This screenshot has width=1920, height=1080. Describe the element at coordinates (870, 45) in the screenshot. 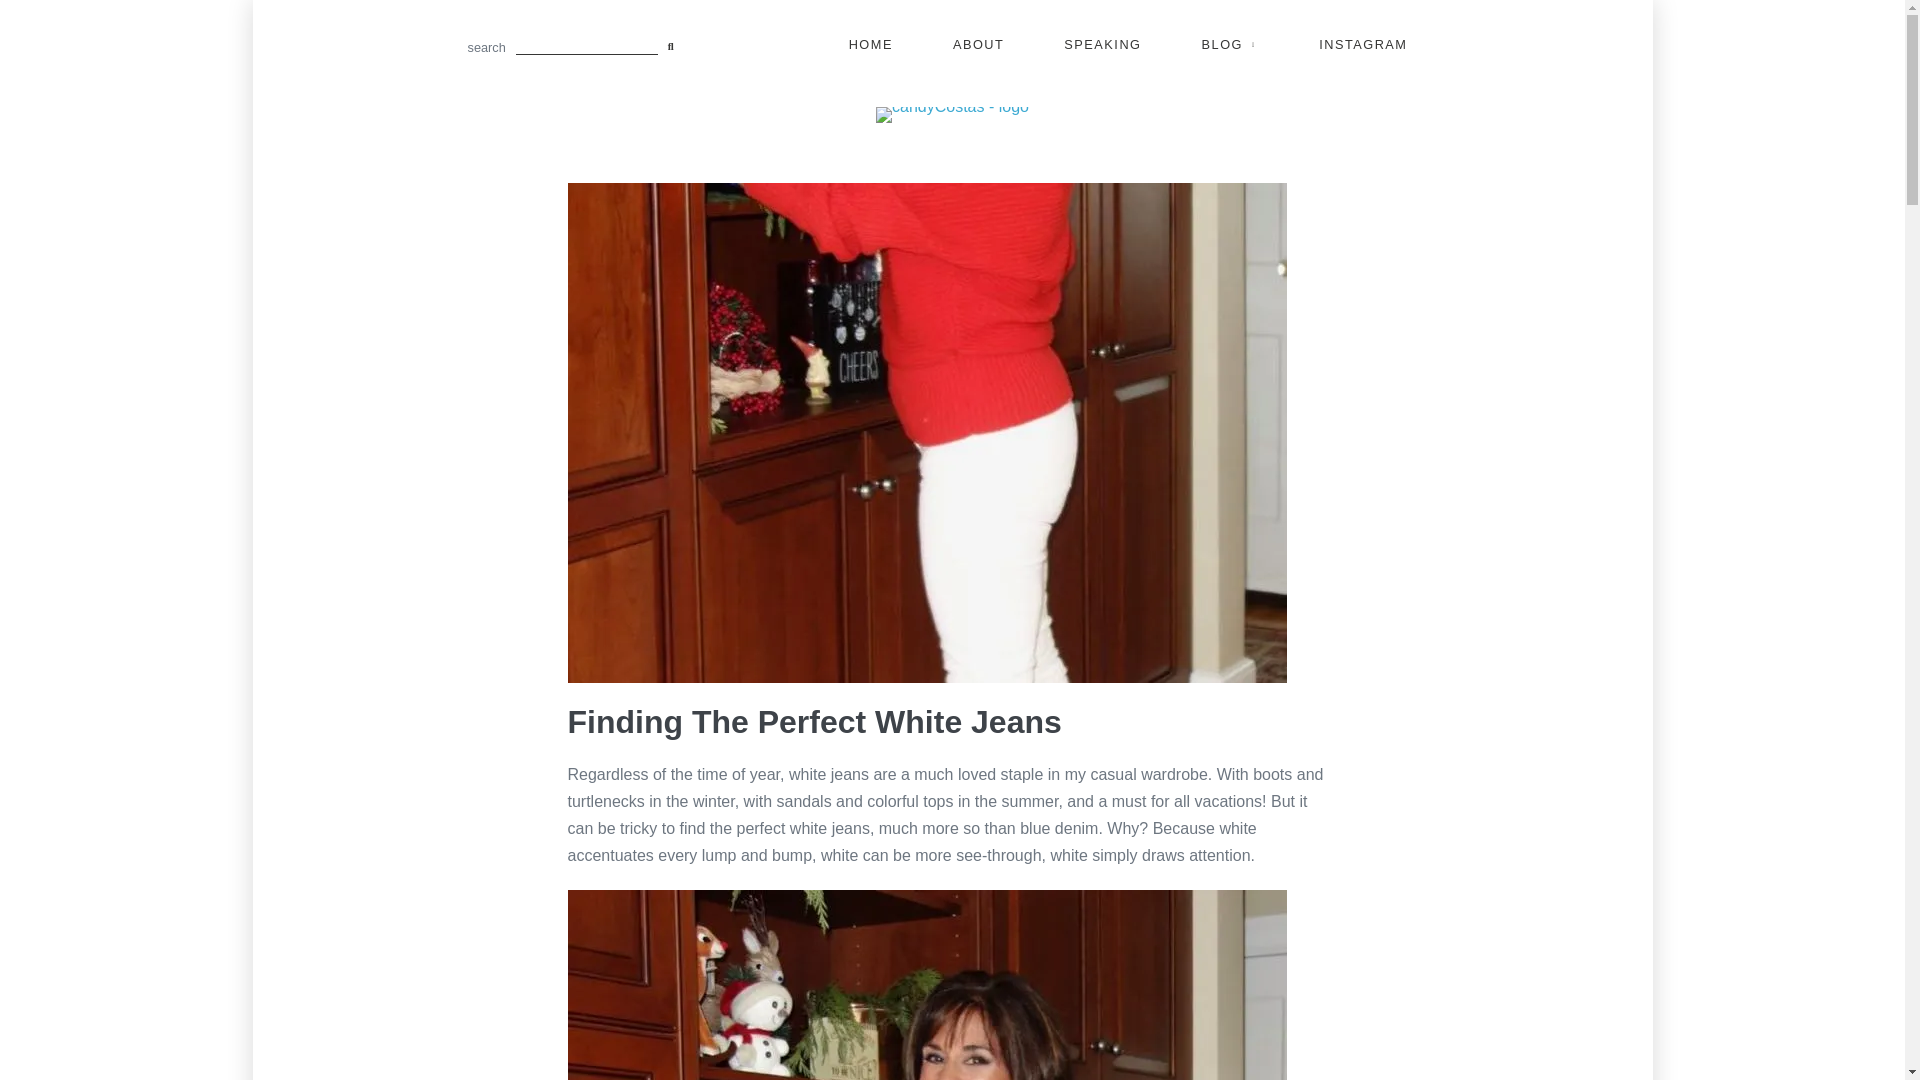

I see `HOME` at that location.